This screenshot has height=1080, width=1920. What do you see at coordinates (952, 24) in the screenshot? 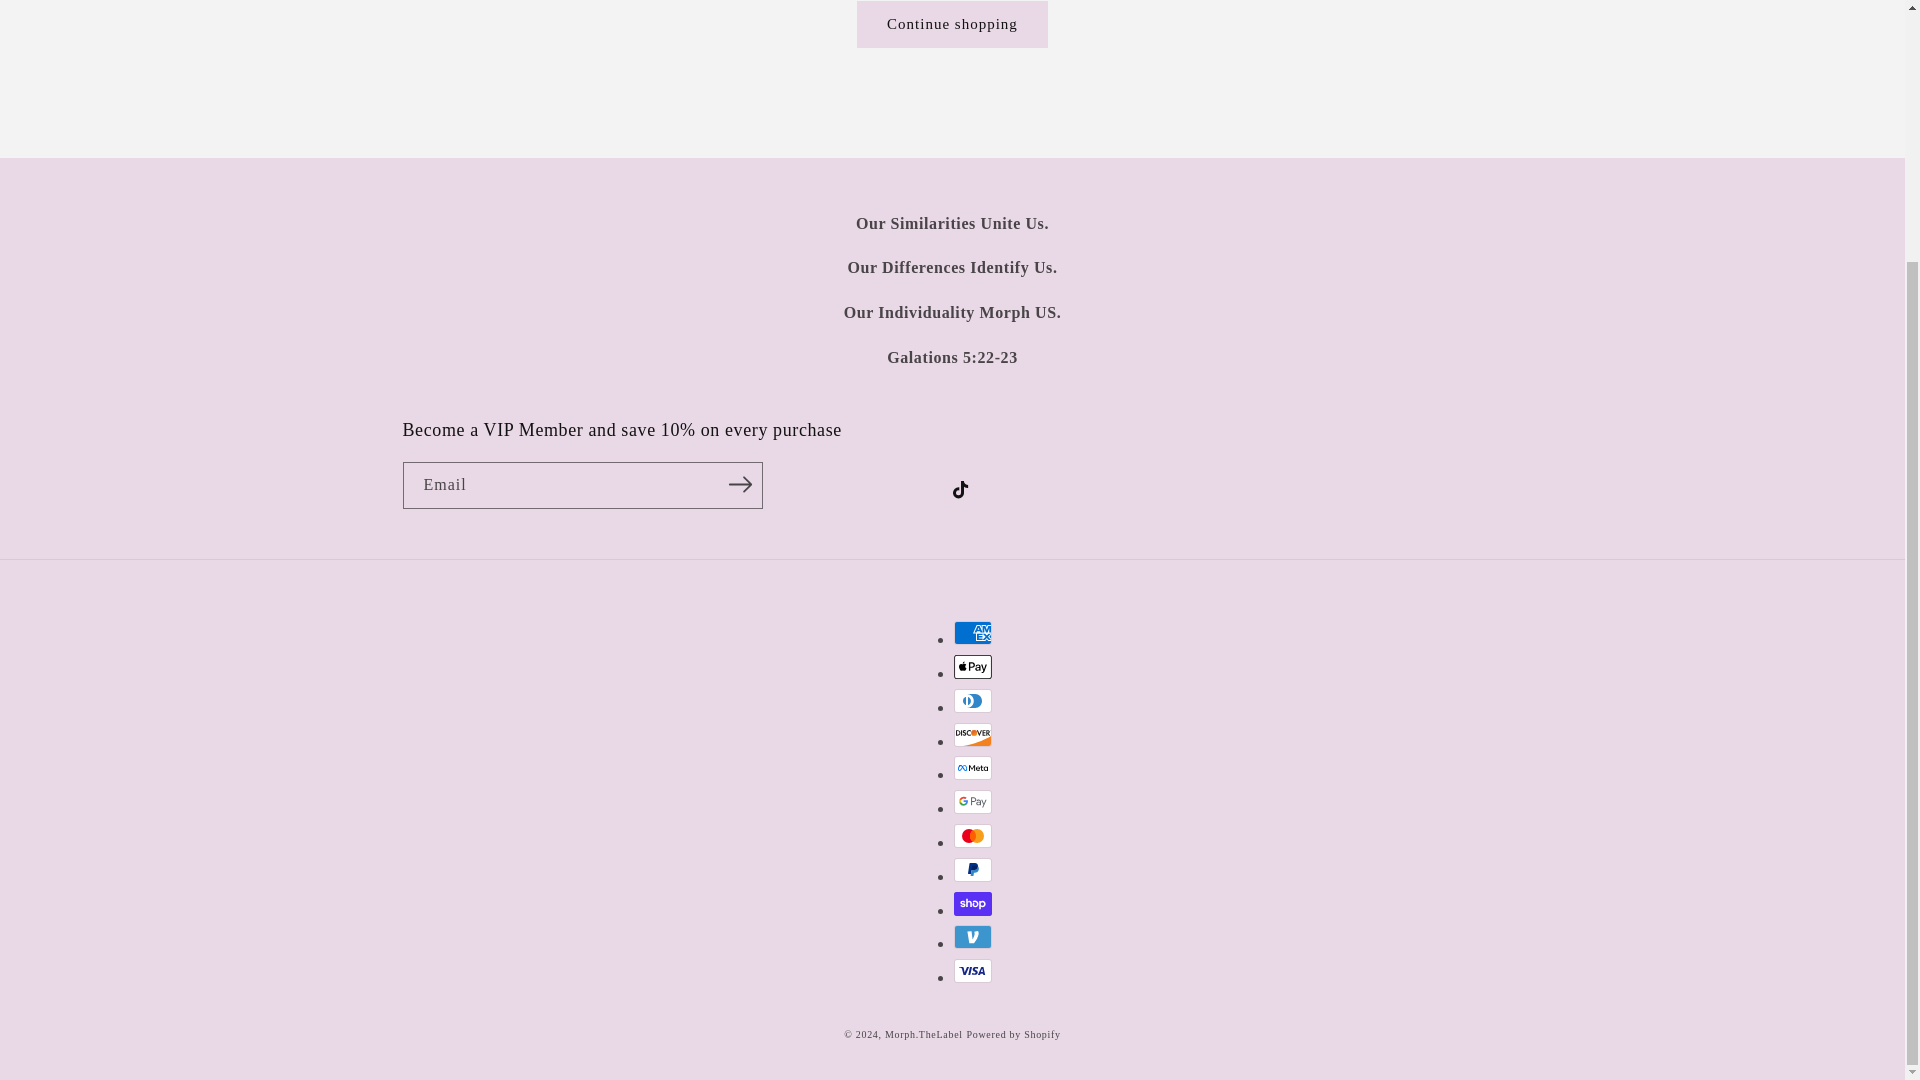
I see `Continue shopping` at bounding box center [952, 24].